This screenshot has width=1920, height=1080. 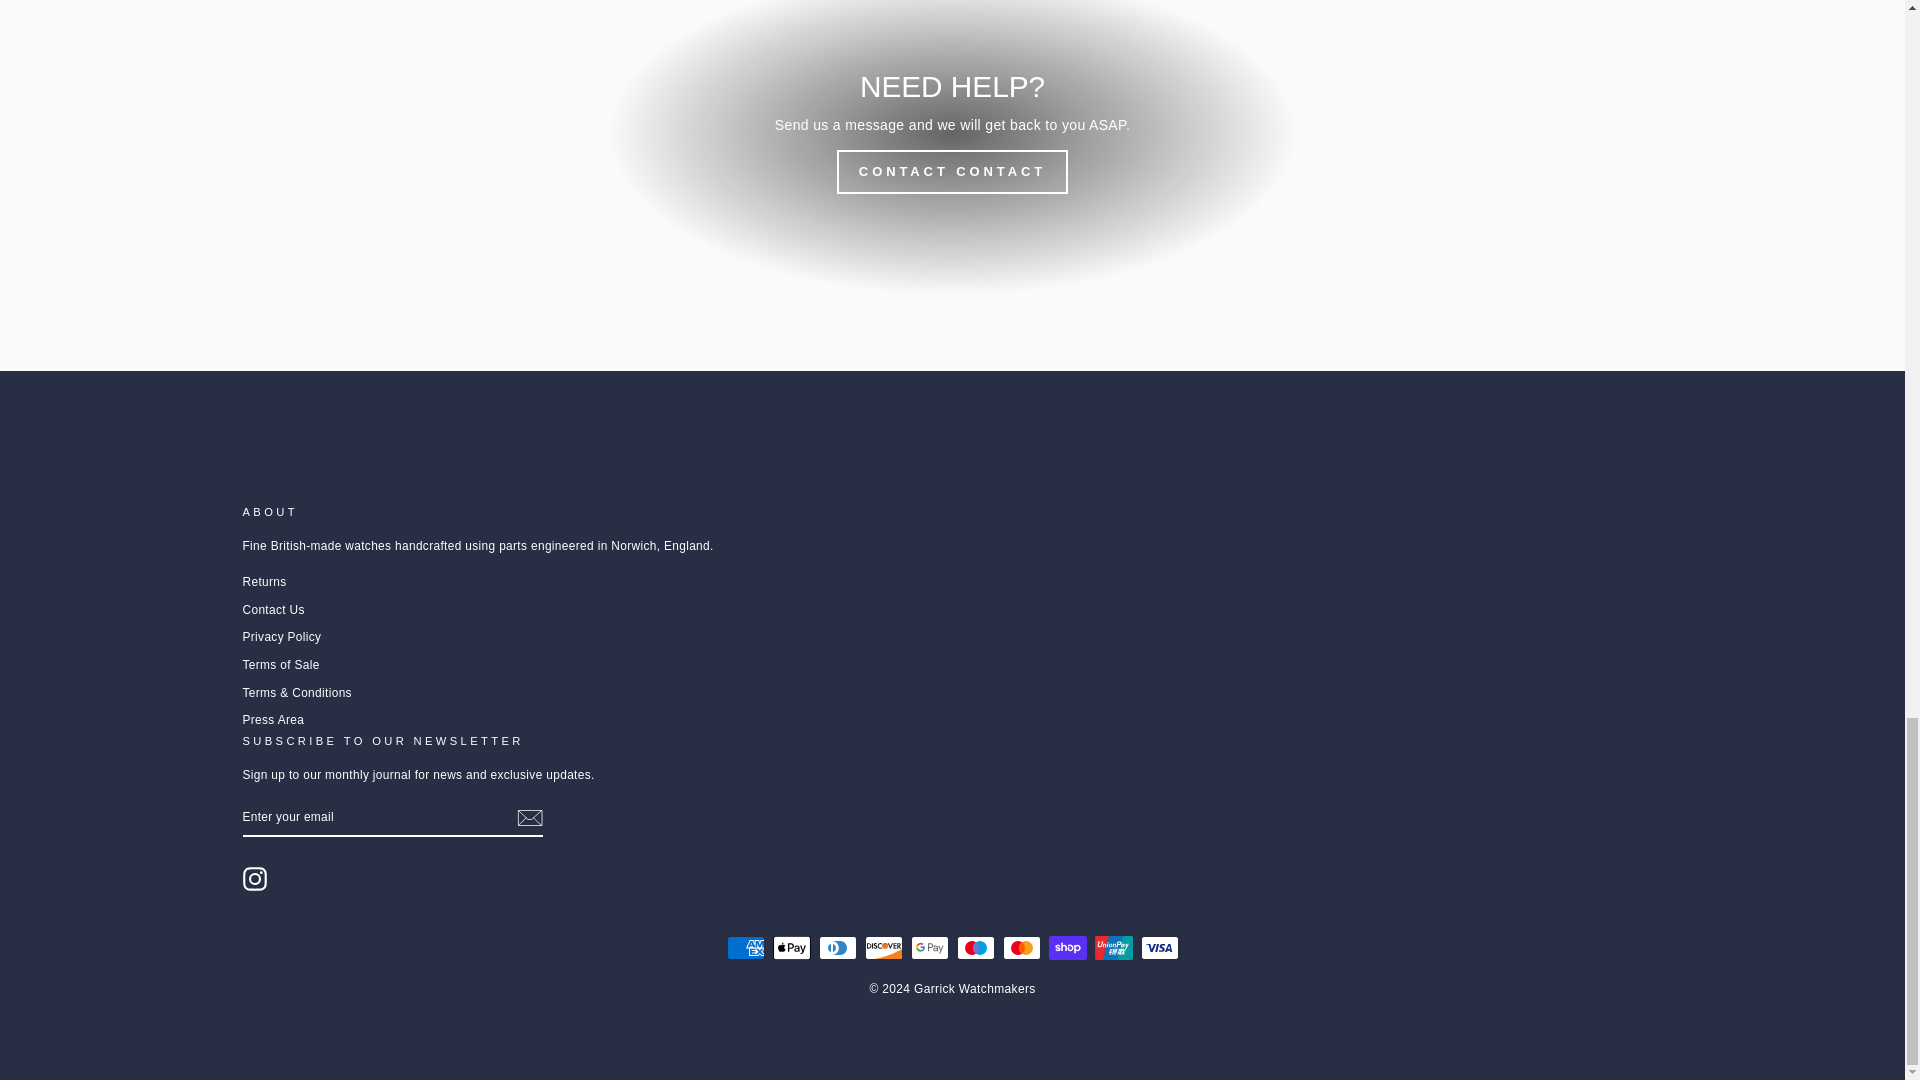 What do you see at coordinates (790, 948) in the screenshot?
I see `Apple Pay` at bounding box center [790, 948].